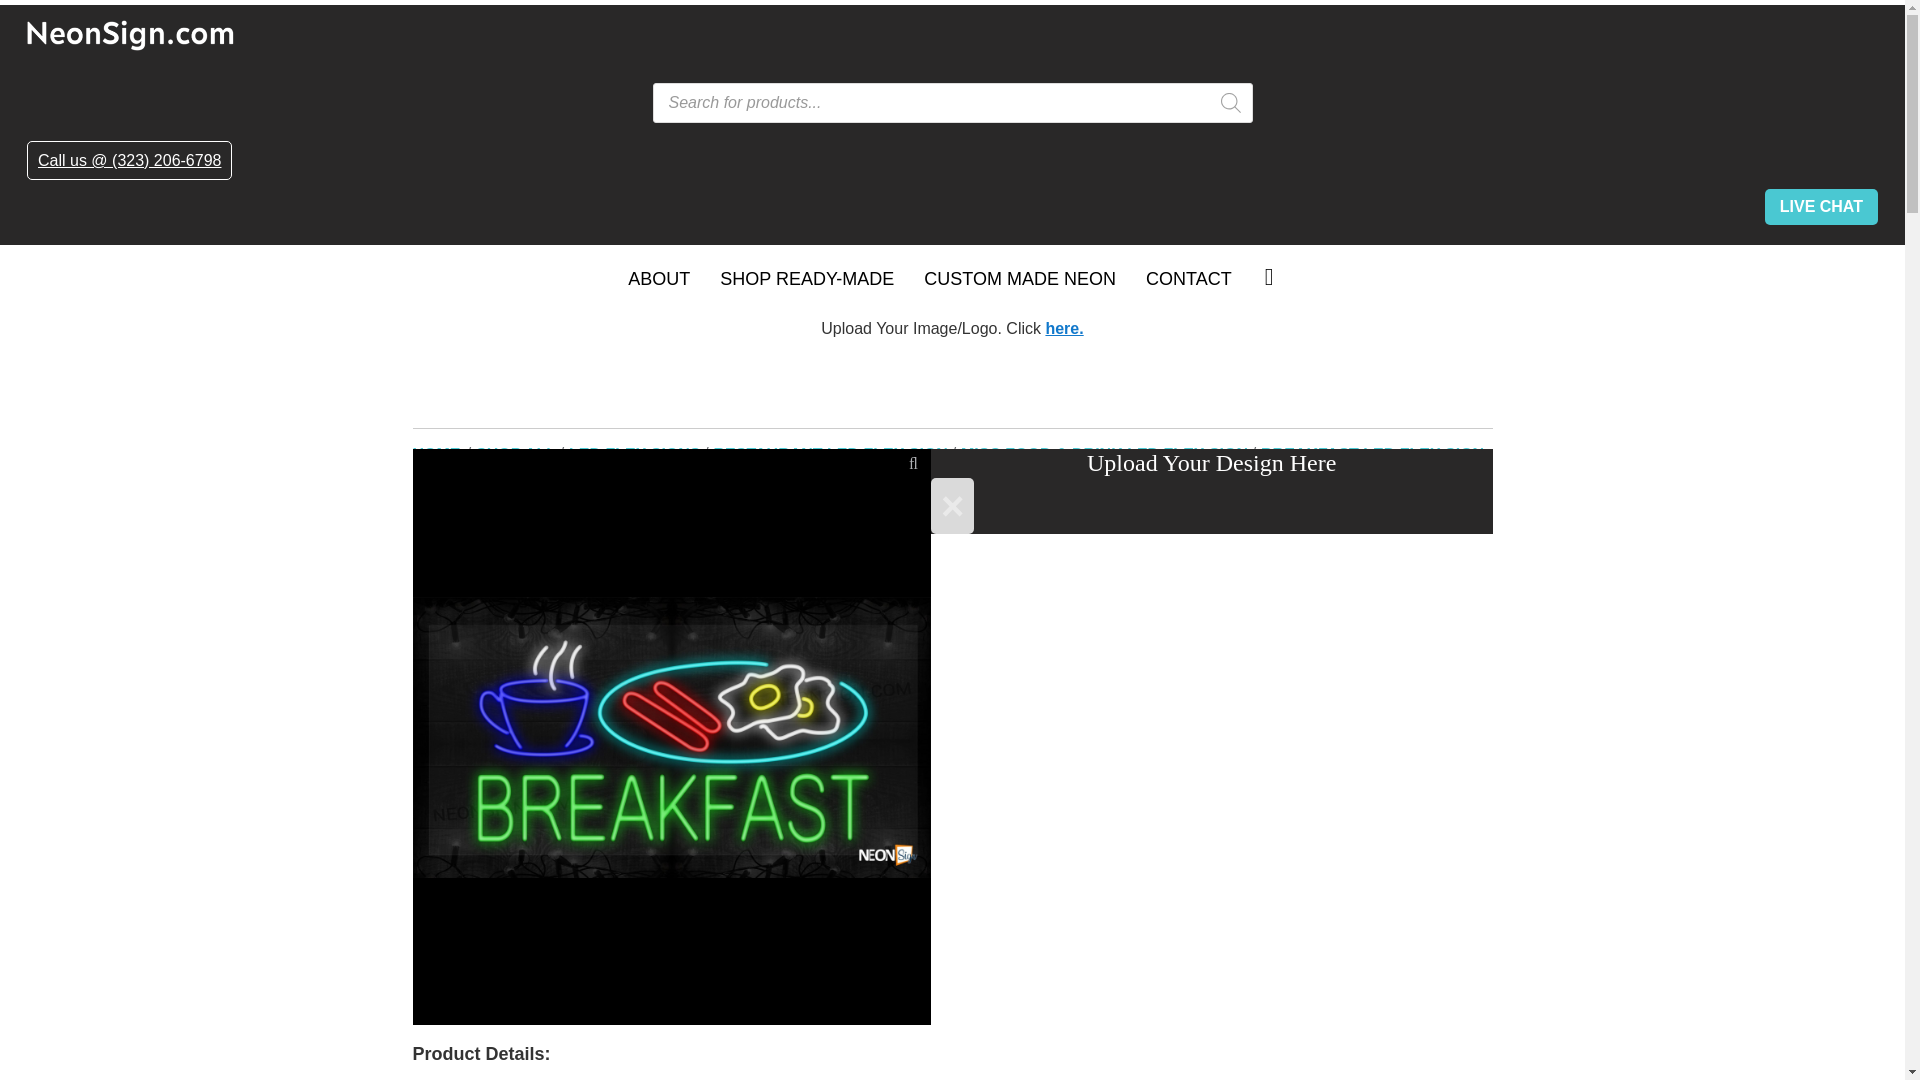  What do you see at coordinates (635, 454) in the screenshot?
I see `LED FLEX SIGNS` at bounding box center [635, 454].